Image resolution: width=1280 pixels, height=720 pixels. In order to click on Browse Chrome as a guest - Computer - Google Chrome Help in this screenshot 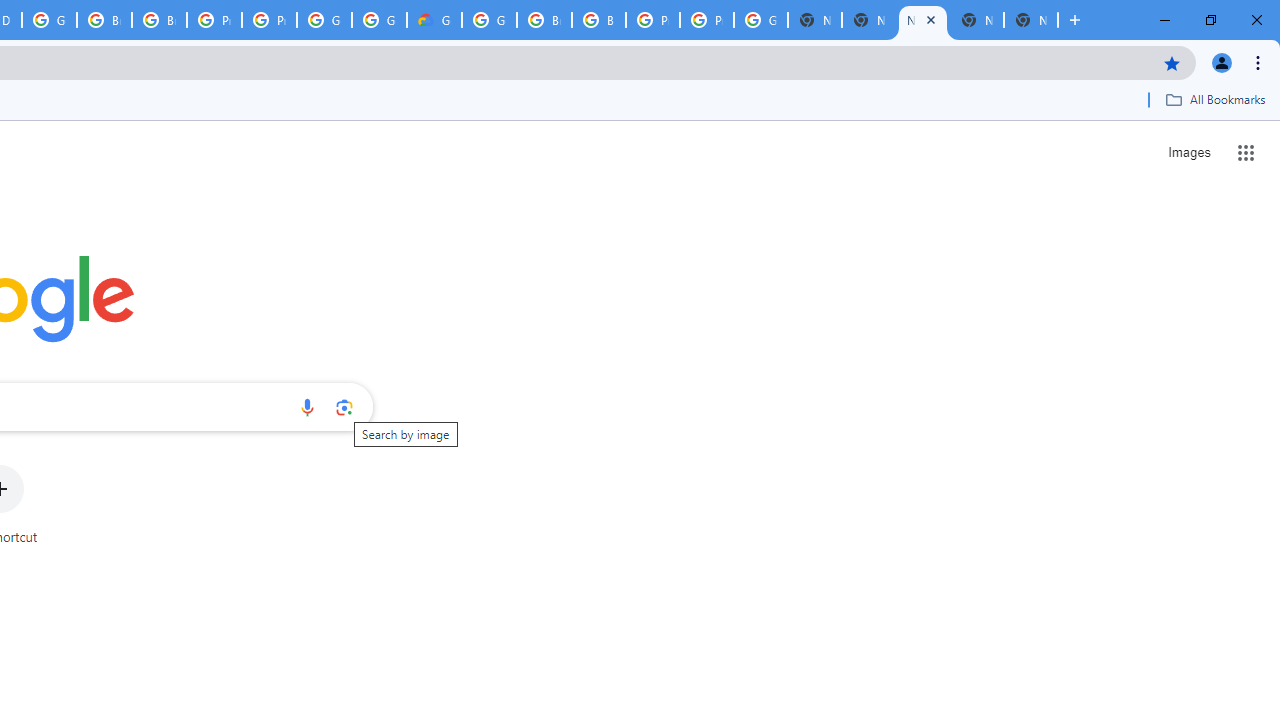, I will do `click(544, 20)`.